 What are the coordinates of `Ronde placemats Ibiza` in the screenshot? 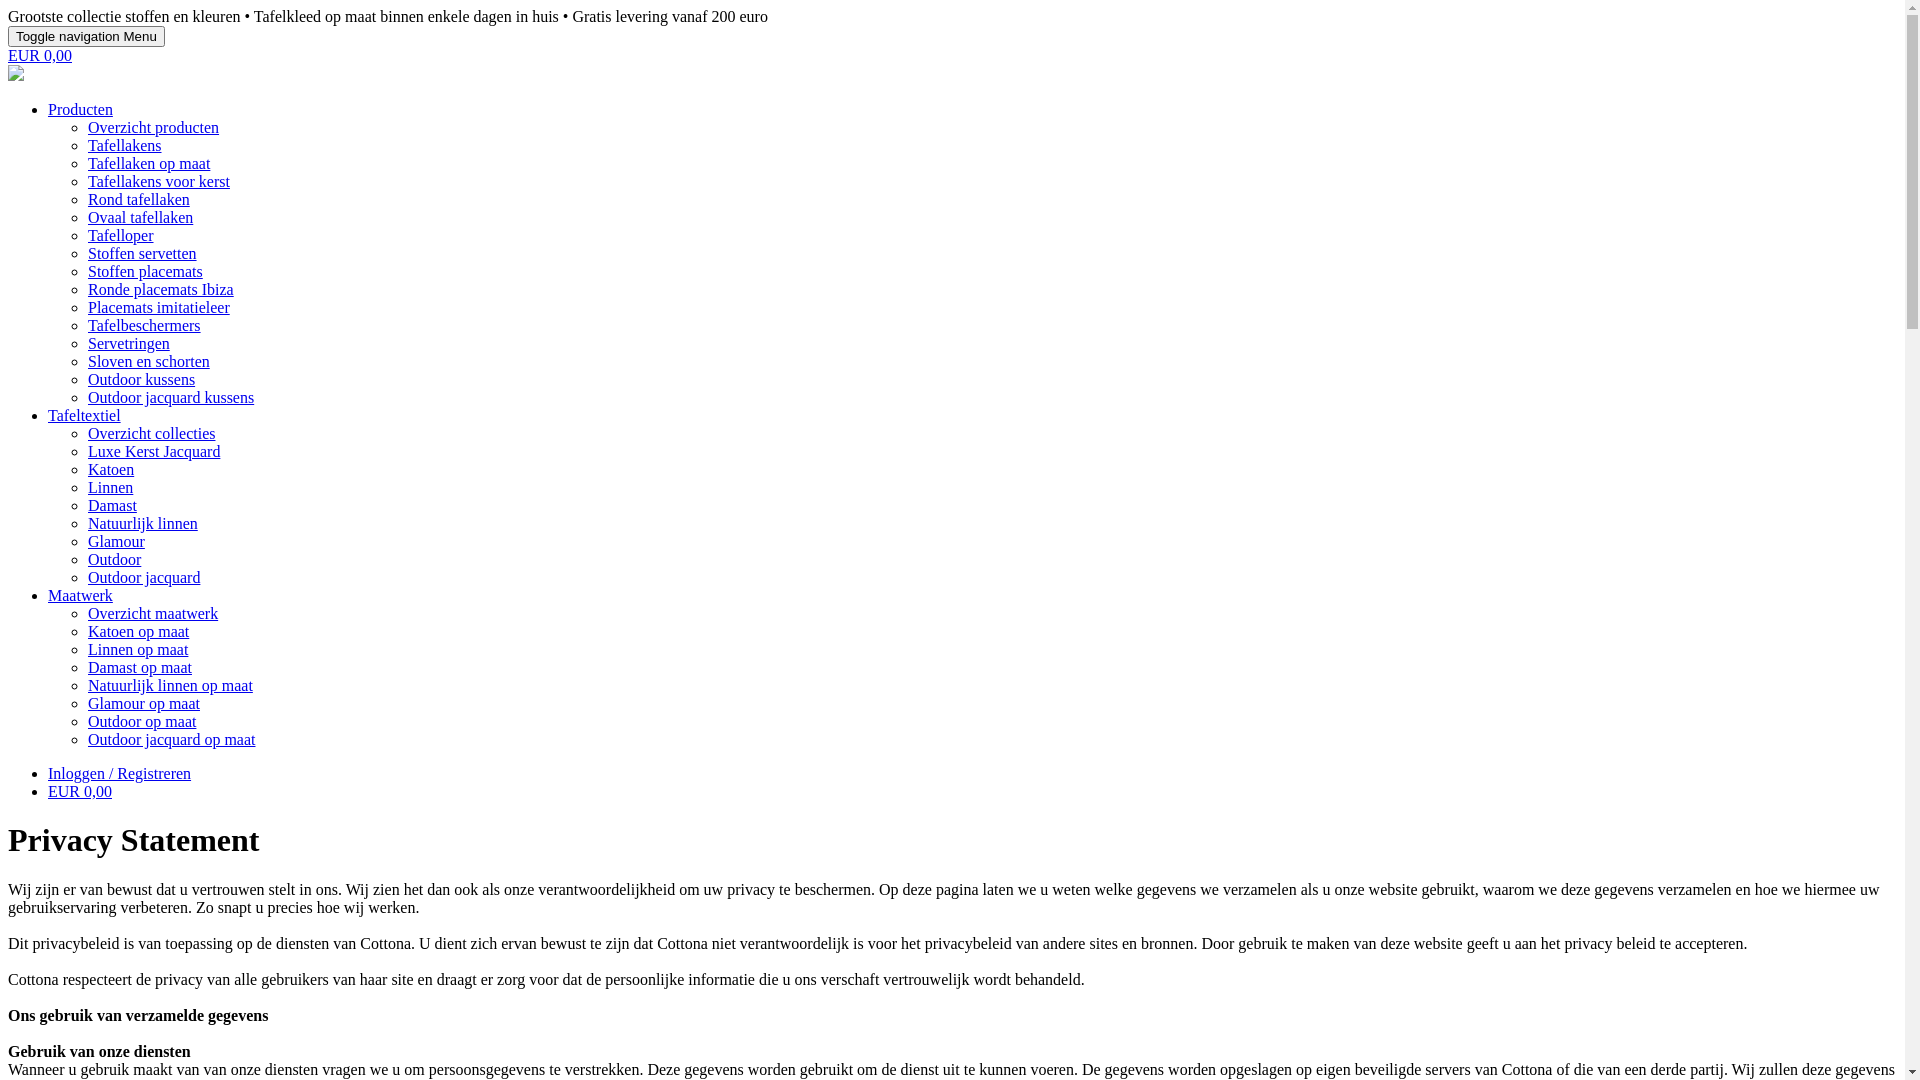 It's located at (161, 290).